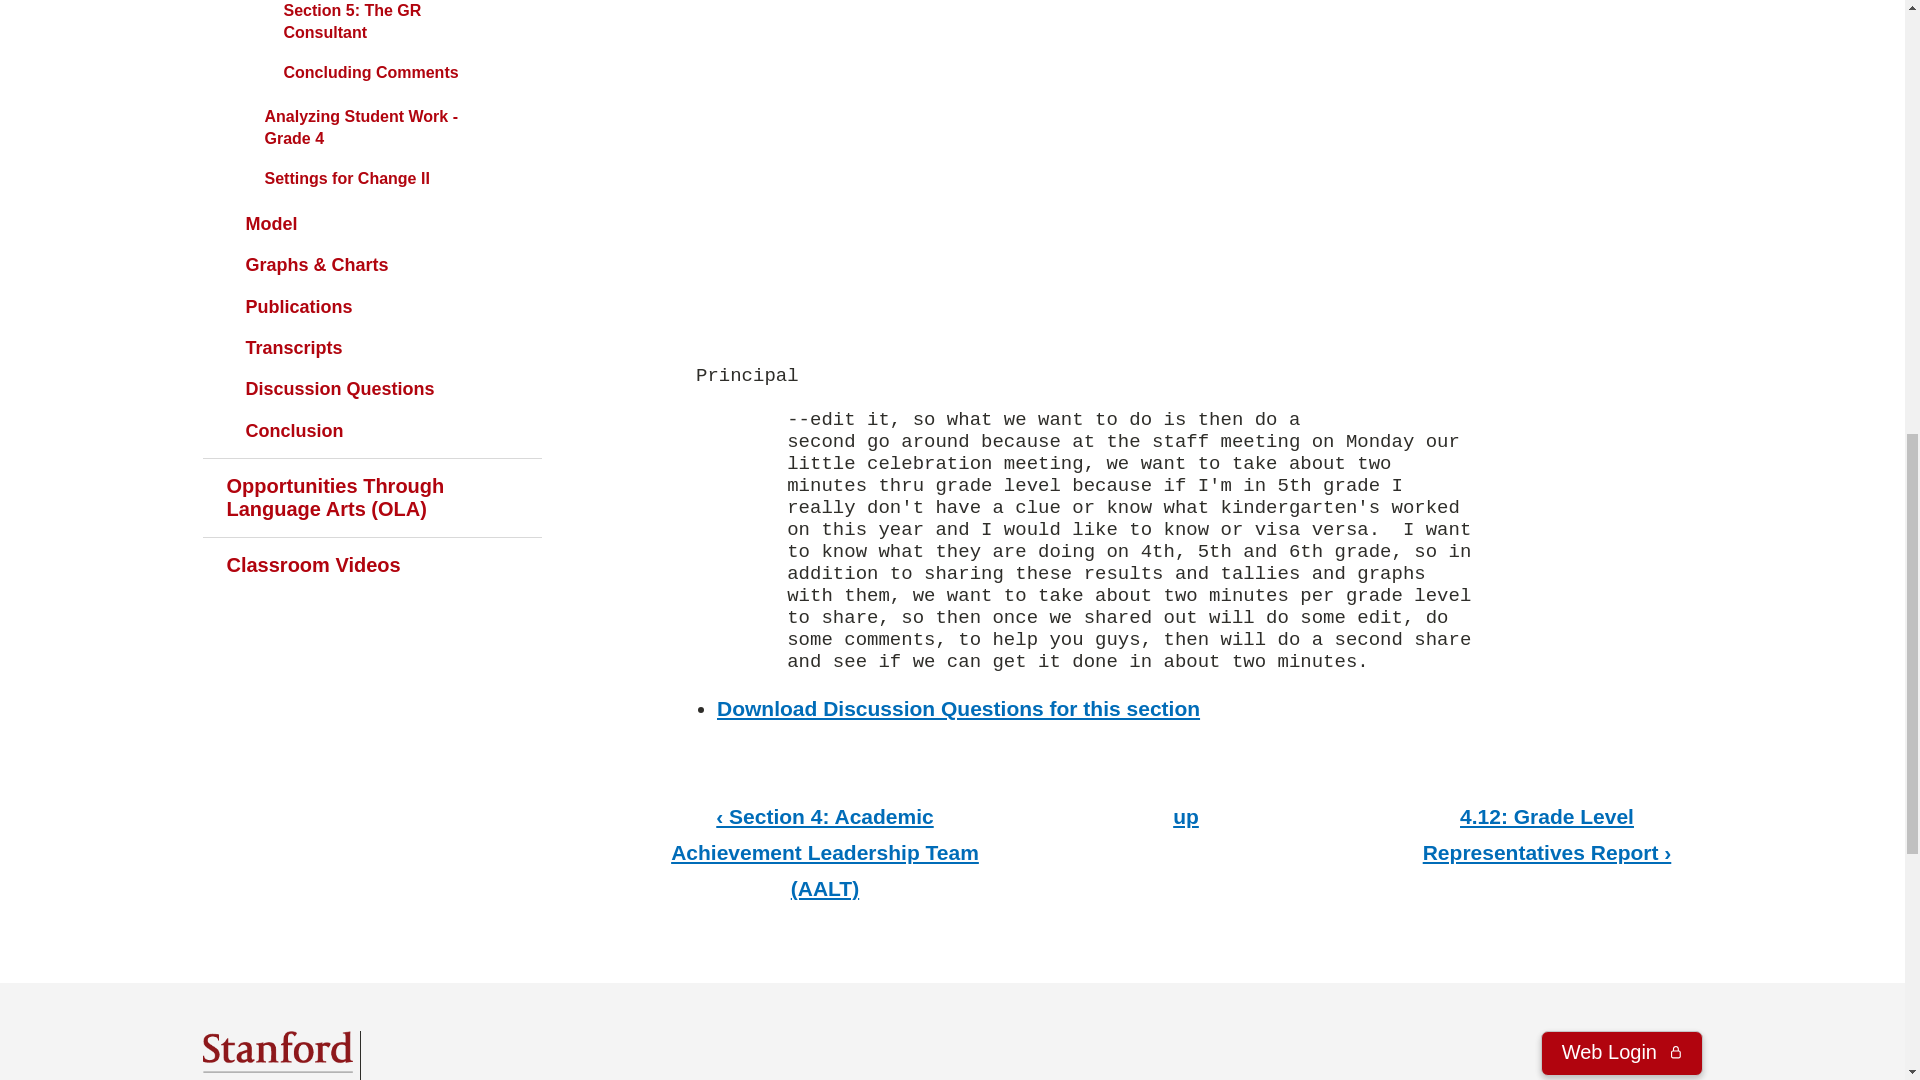 Image resolution: width=1920 pixels, height=1080 pixels. I want to click on Go to previous page, so click(824, 851).